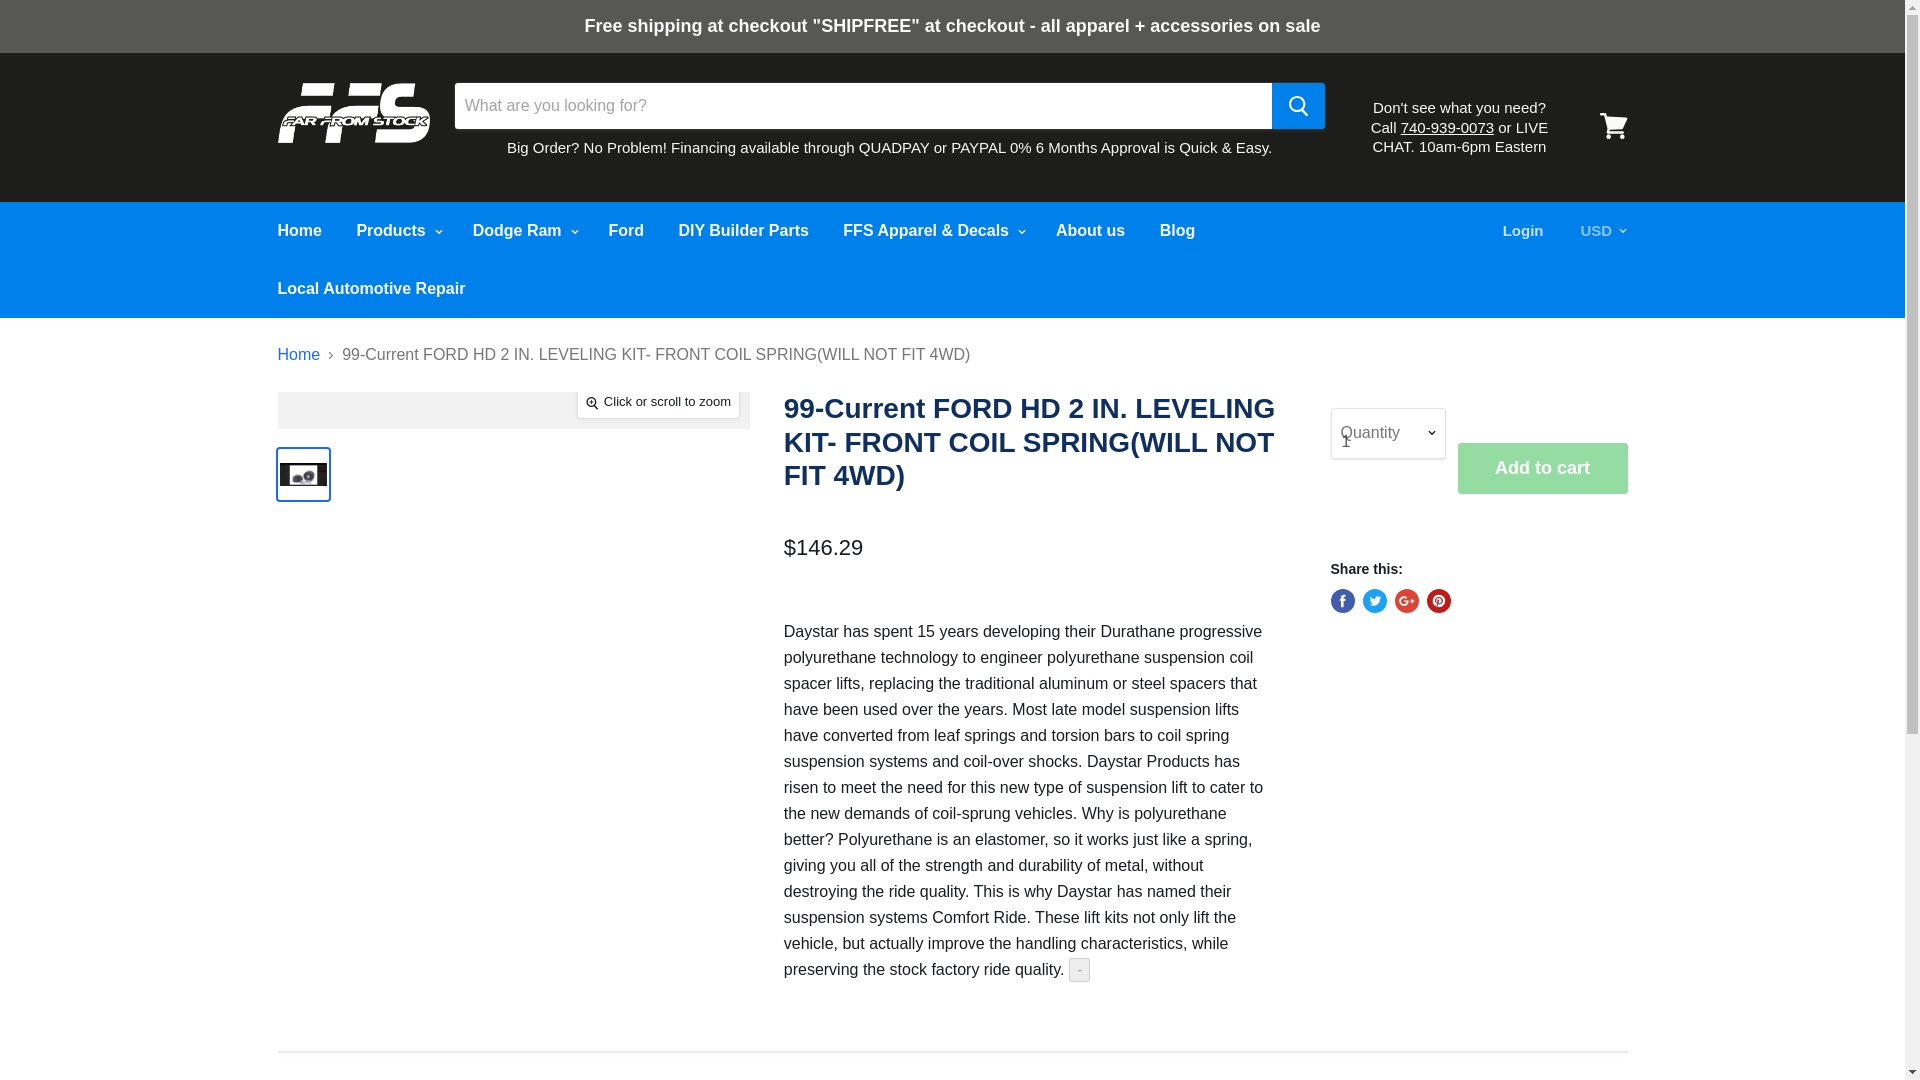  What do you see at coordinates (1447, 127) in the screenshot?
I see `tel:740-939-0073` at bounding box center [1447, 127].